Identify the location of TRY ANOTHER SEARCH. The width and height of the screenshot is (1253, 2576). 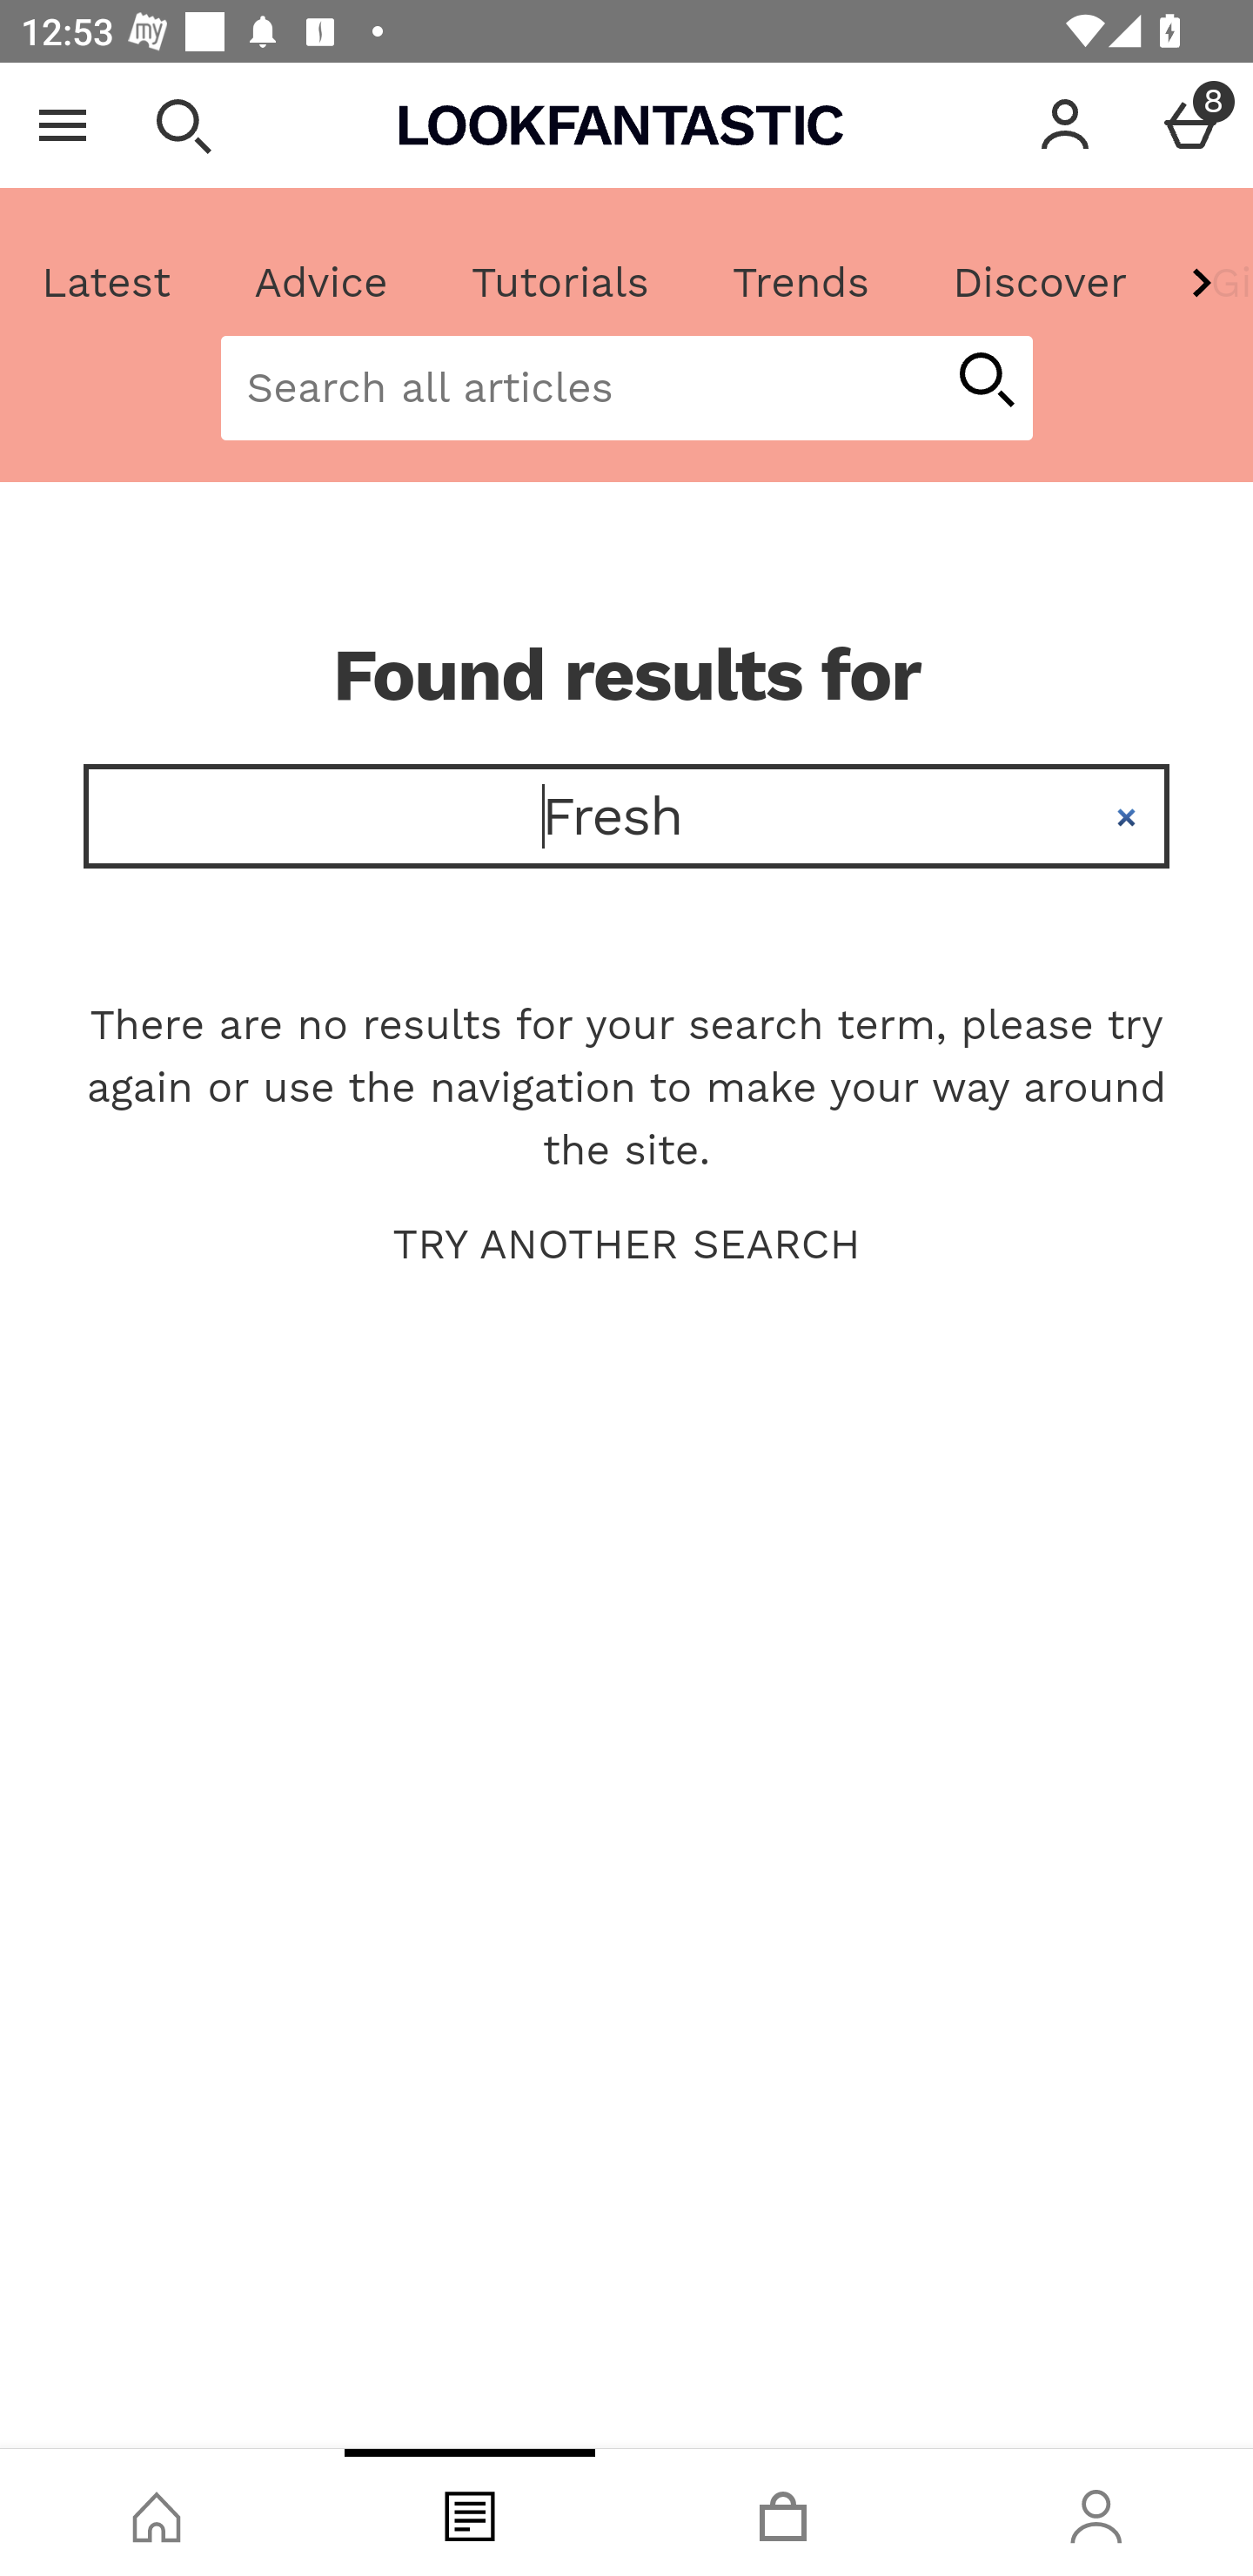
(626, 1244).